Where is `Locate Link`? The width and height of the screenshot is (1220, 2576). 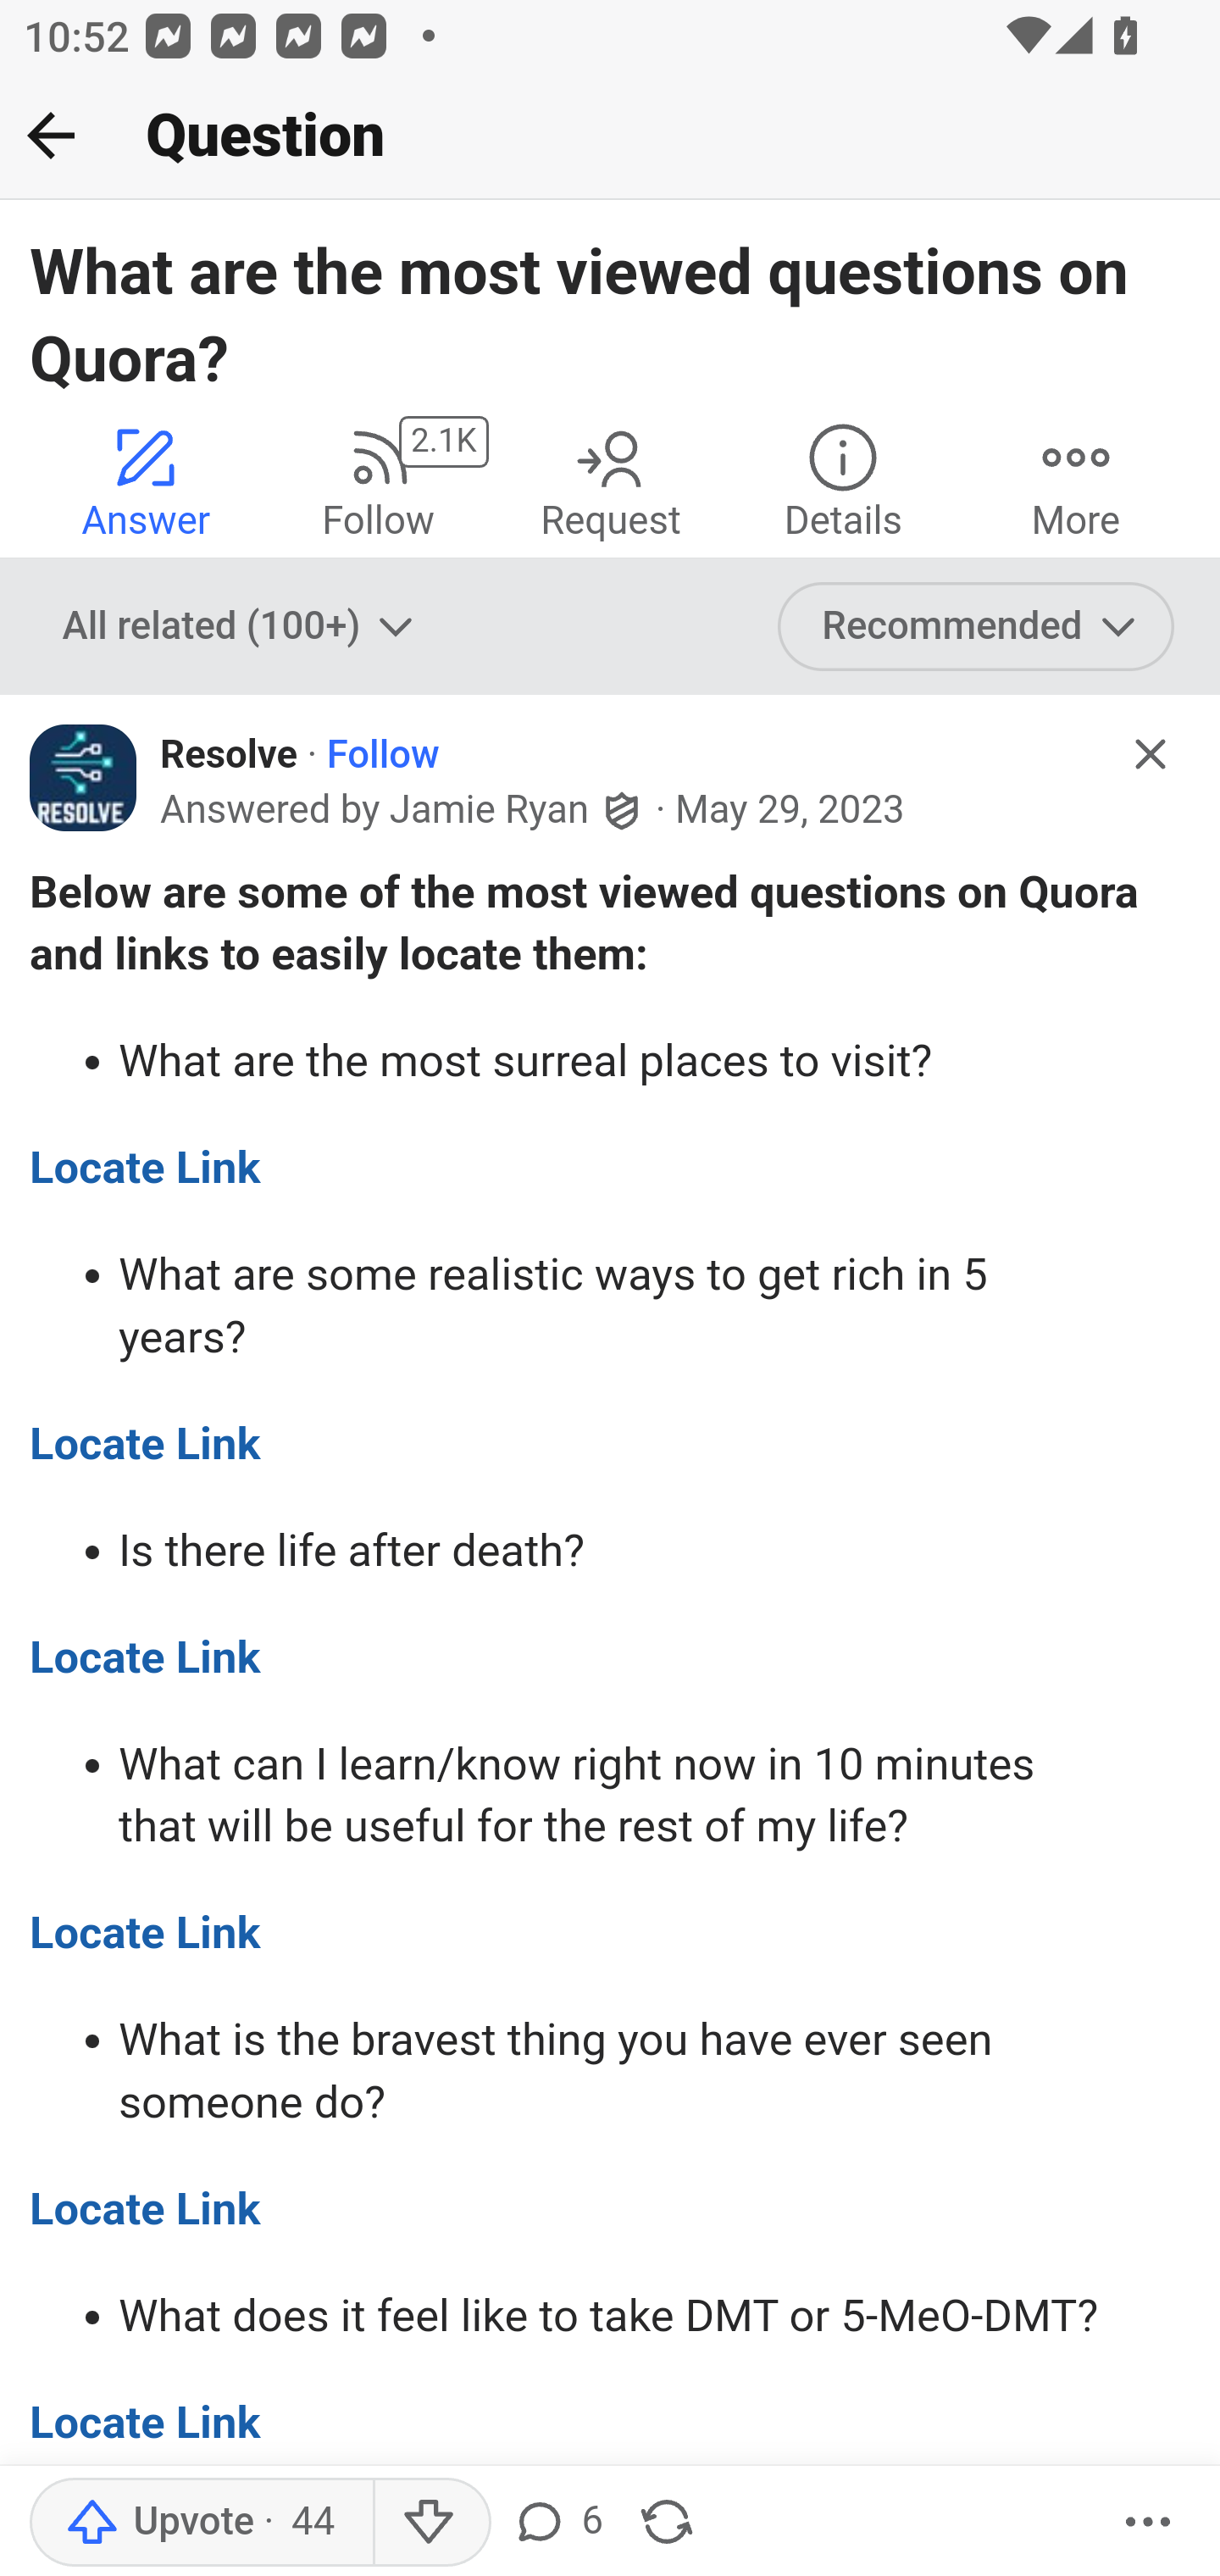 Locate Link is located at coordinates (146, 1444).